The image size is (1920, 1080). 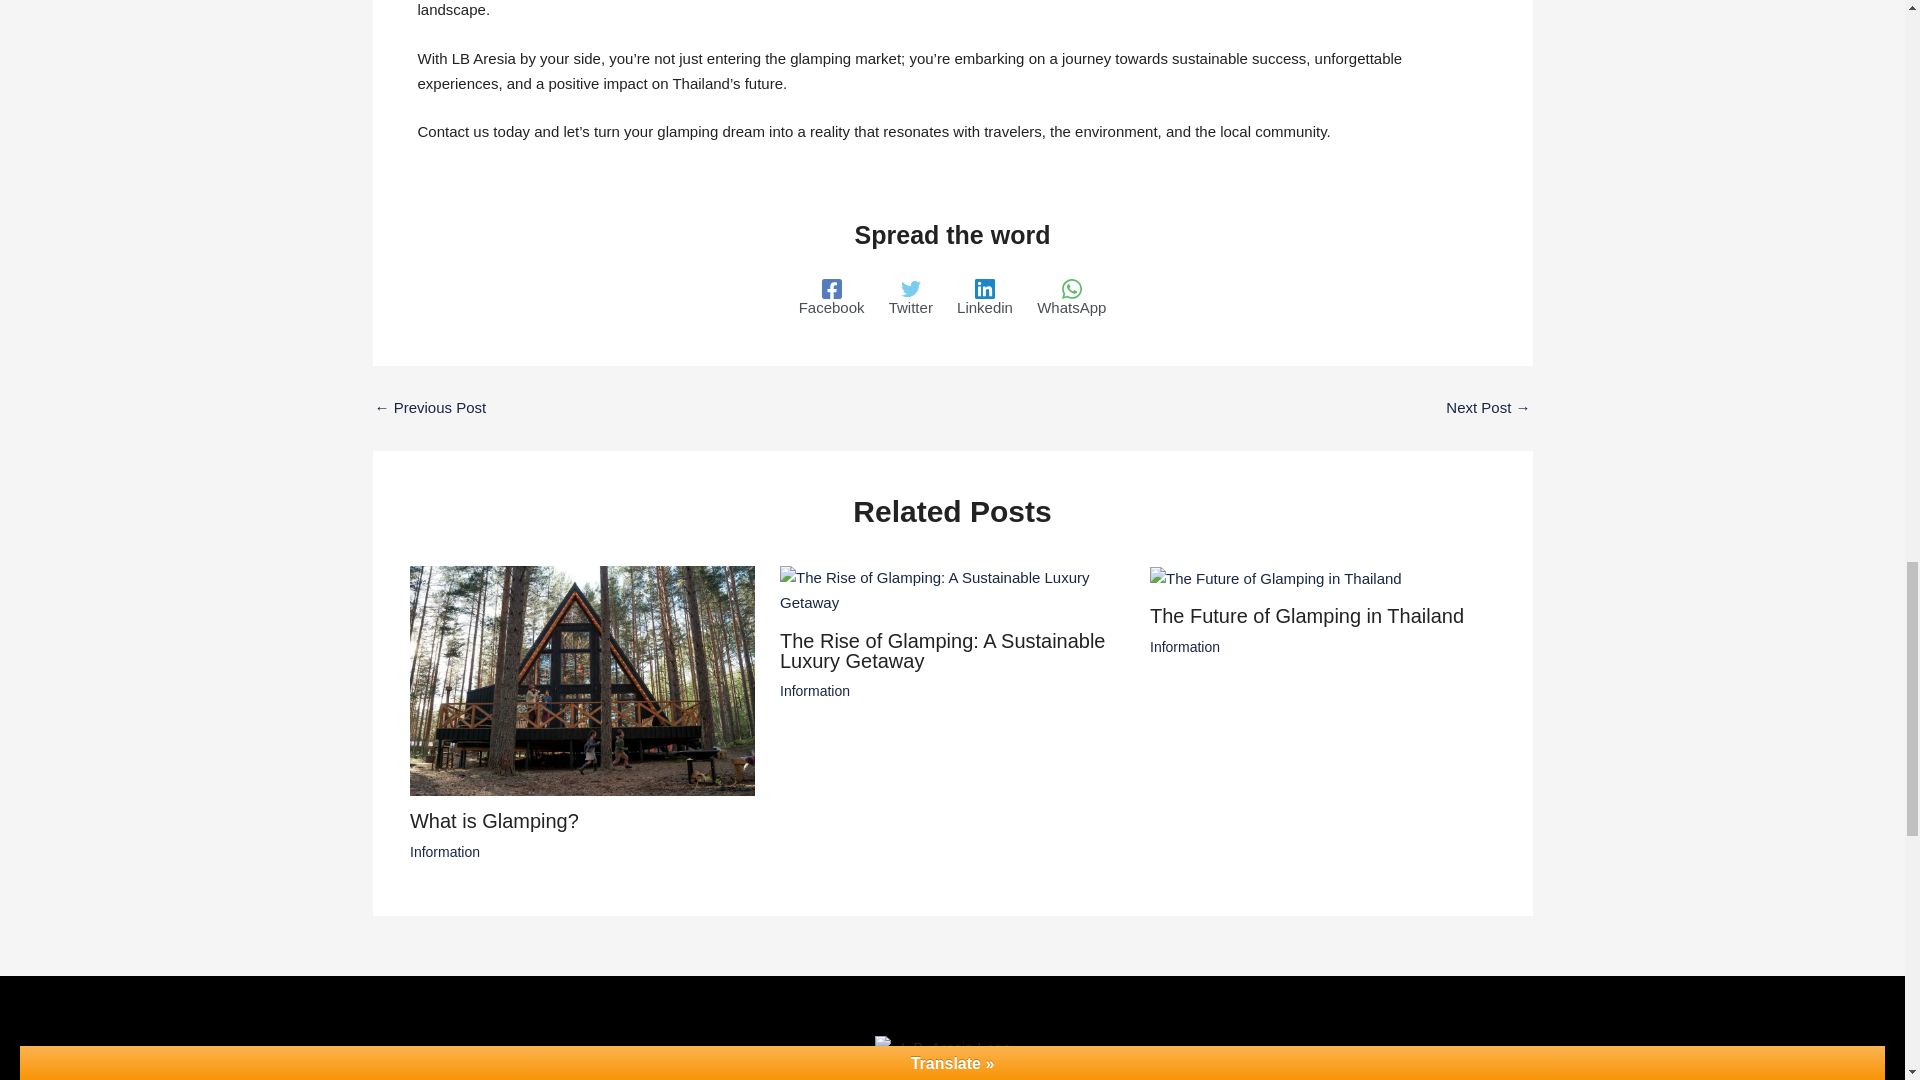 What do you see at coordinates (1488, 830) in the screenshot?
I see `Choosing the Right Glamping Tent : A Comprehensive Guide` at bounding box center [1488, 830].